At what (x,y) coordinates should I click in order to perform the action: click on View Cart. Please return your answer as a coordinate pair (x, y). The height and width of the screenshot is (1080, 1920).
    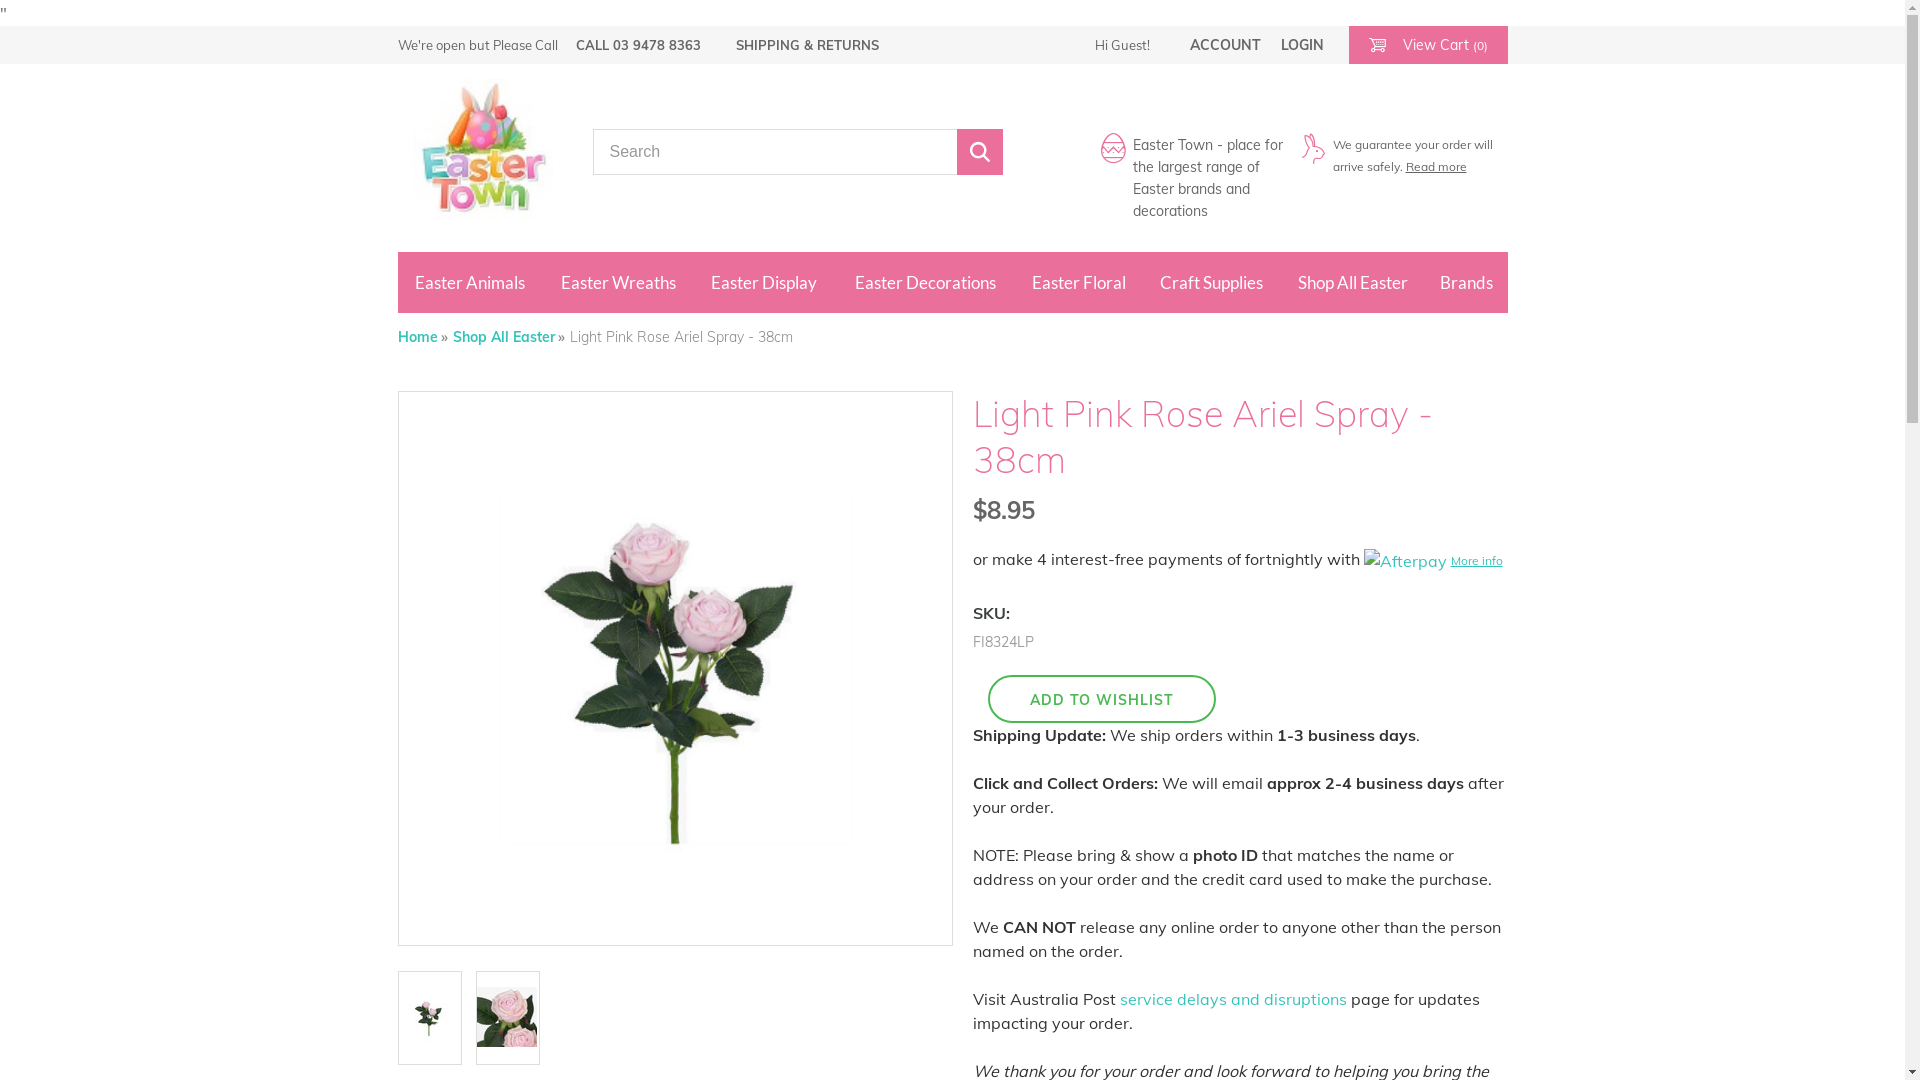
    Looking at the image, I should click on (1376, 37).